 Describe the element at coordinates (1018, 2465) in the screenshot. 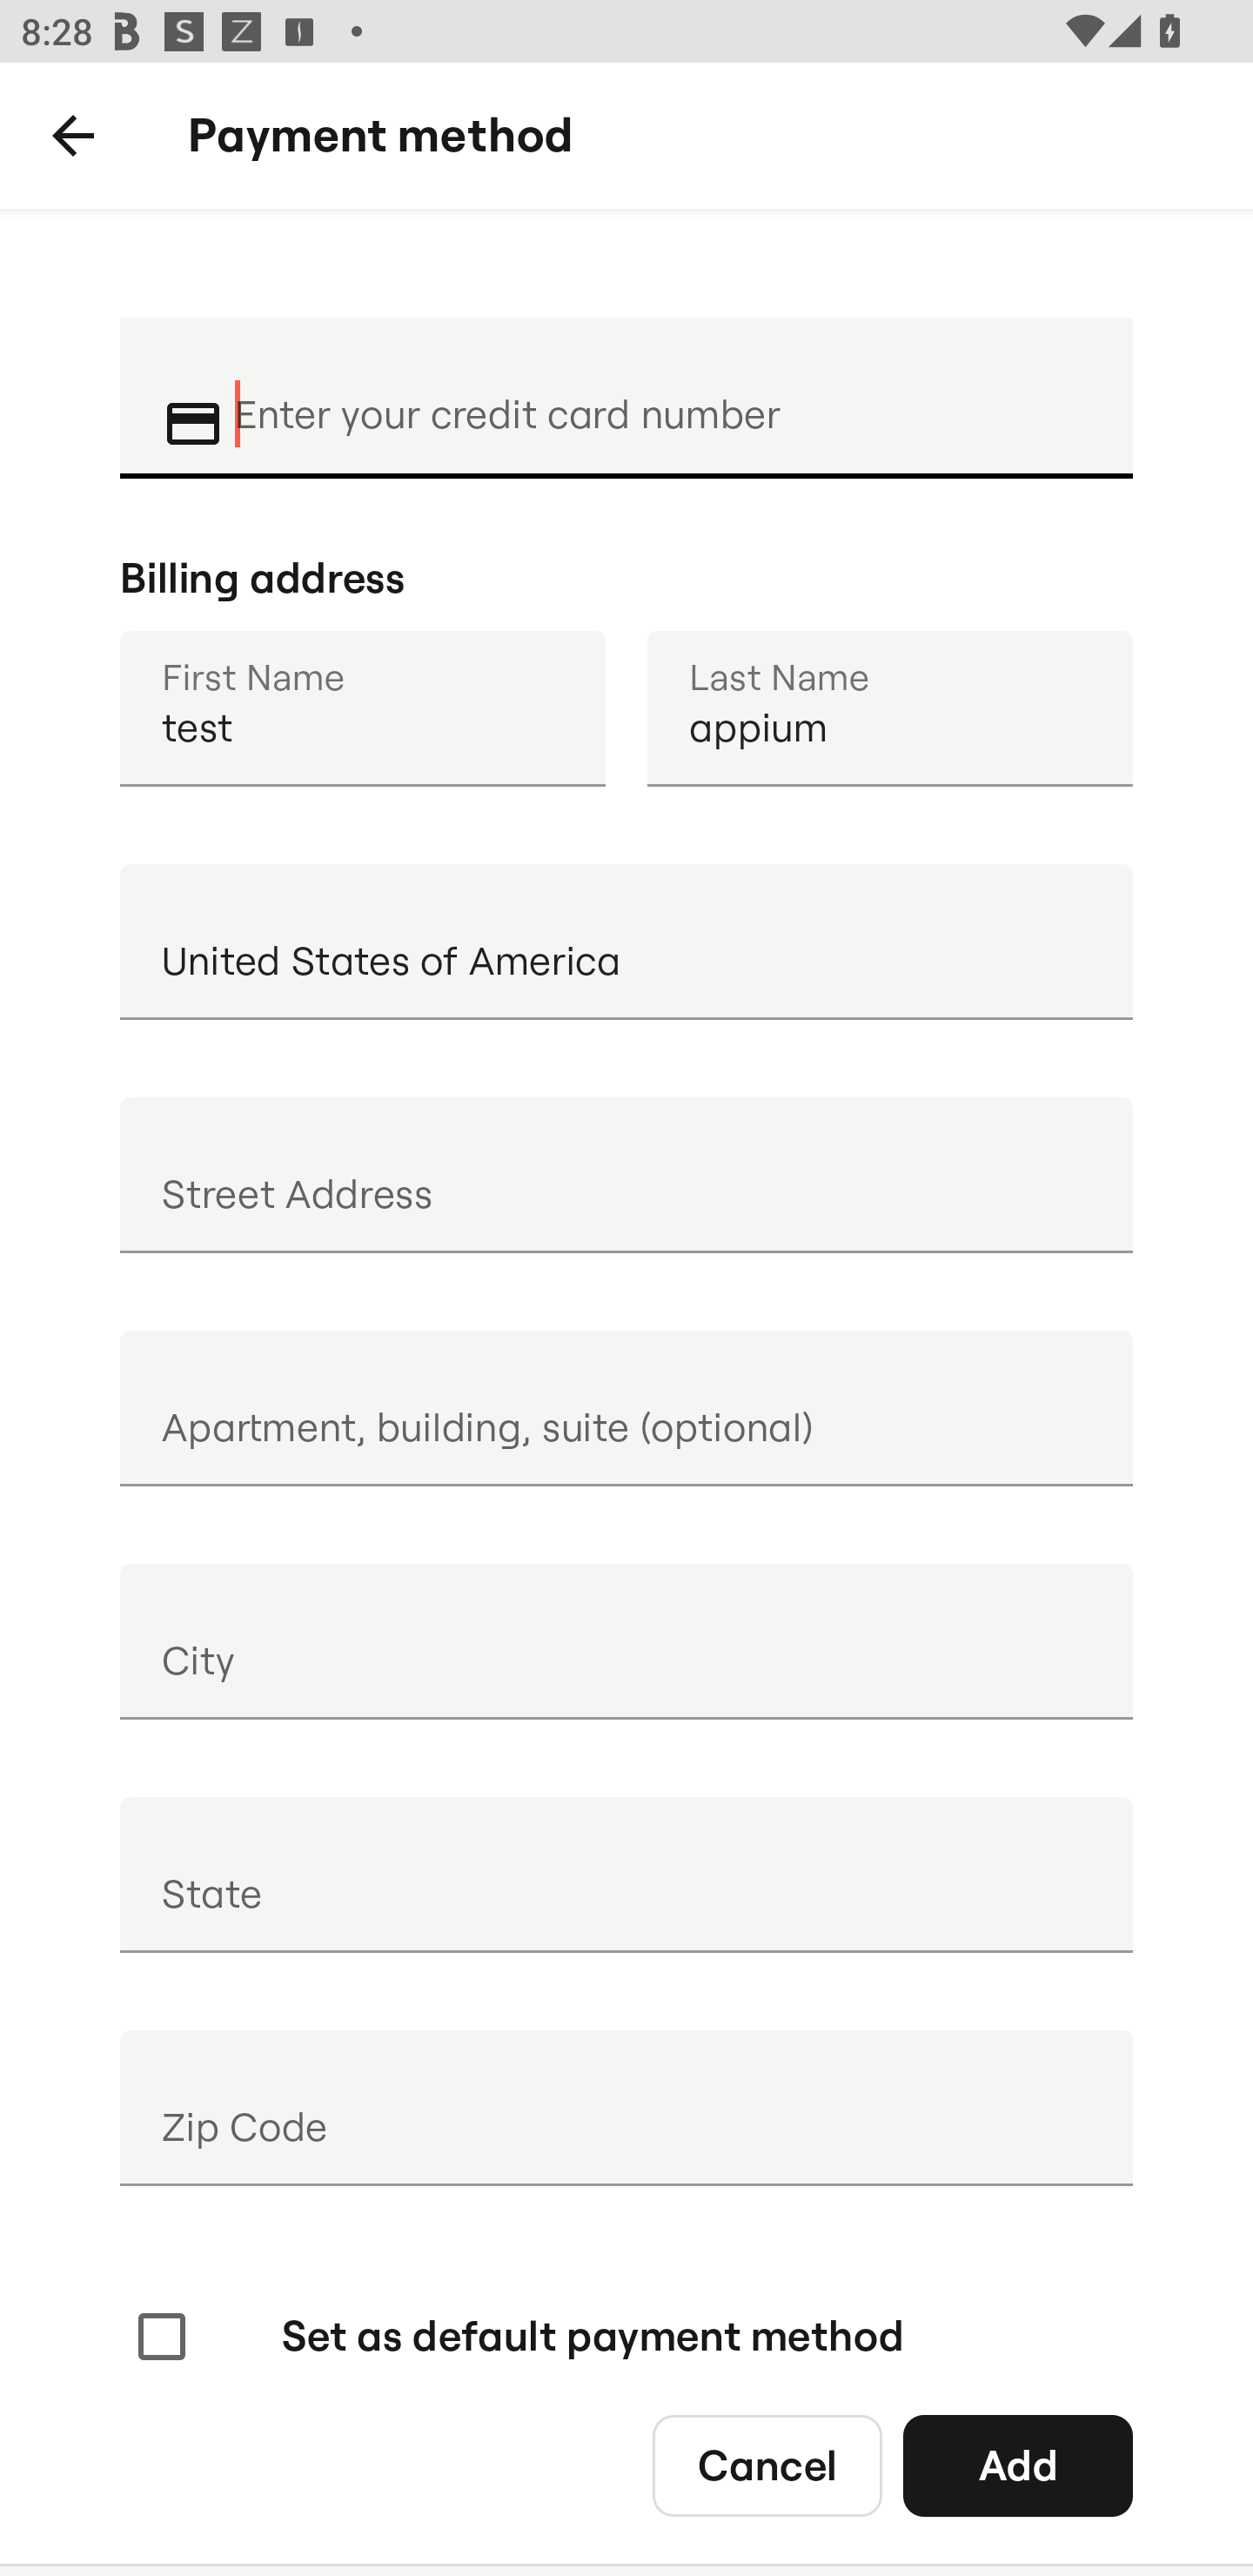

I see `Add` at that location.